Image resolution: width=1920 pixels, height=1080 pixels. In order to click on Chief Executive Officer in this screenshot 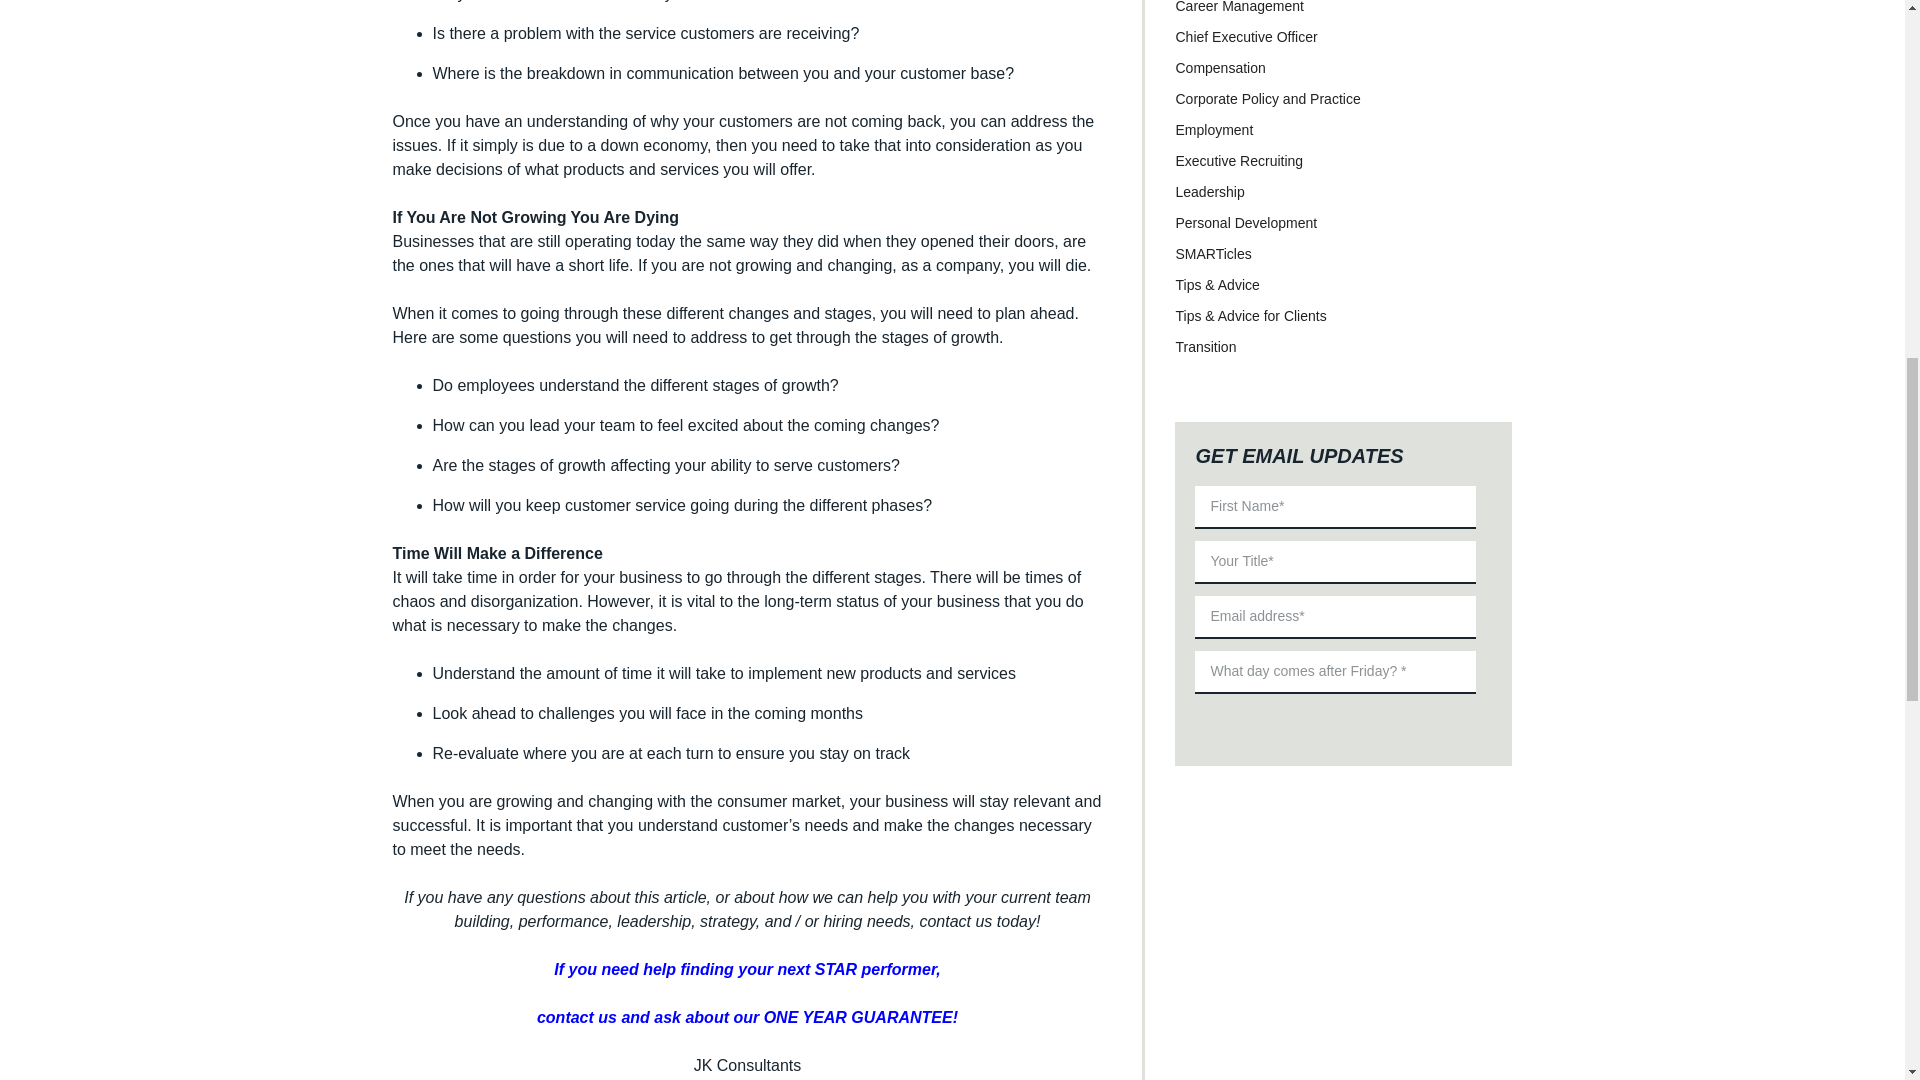, I will do `click(1246, 36)`.